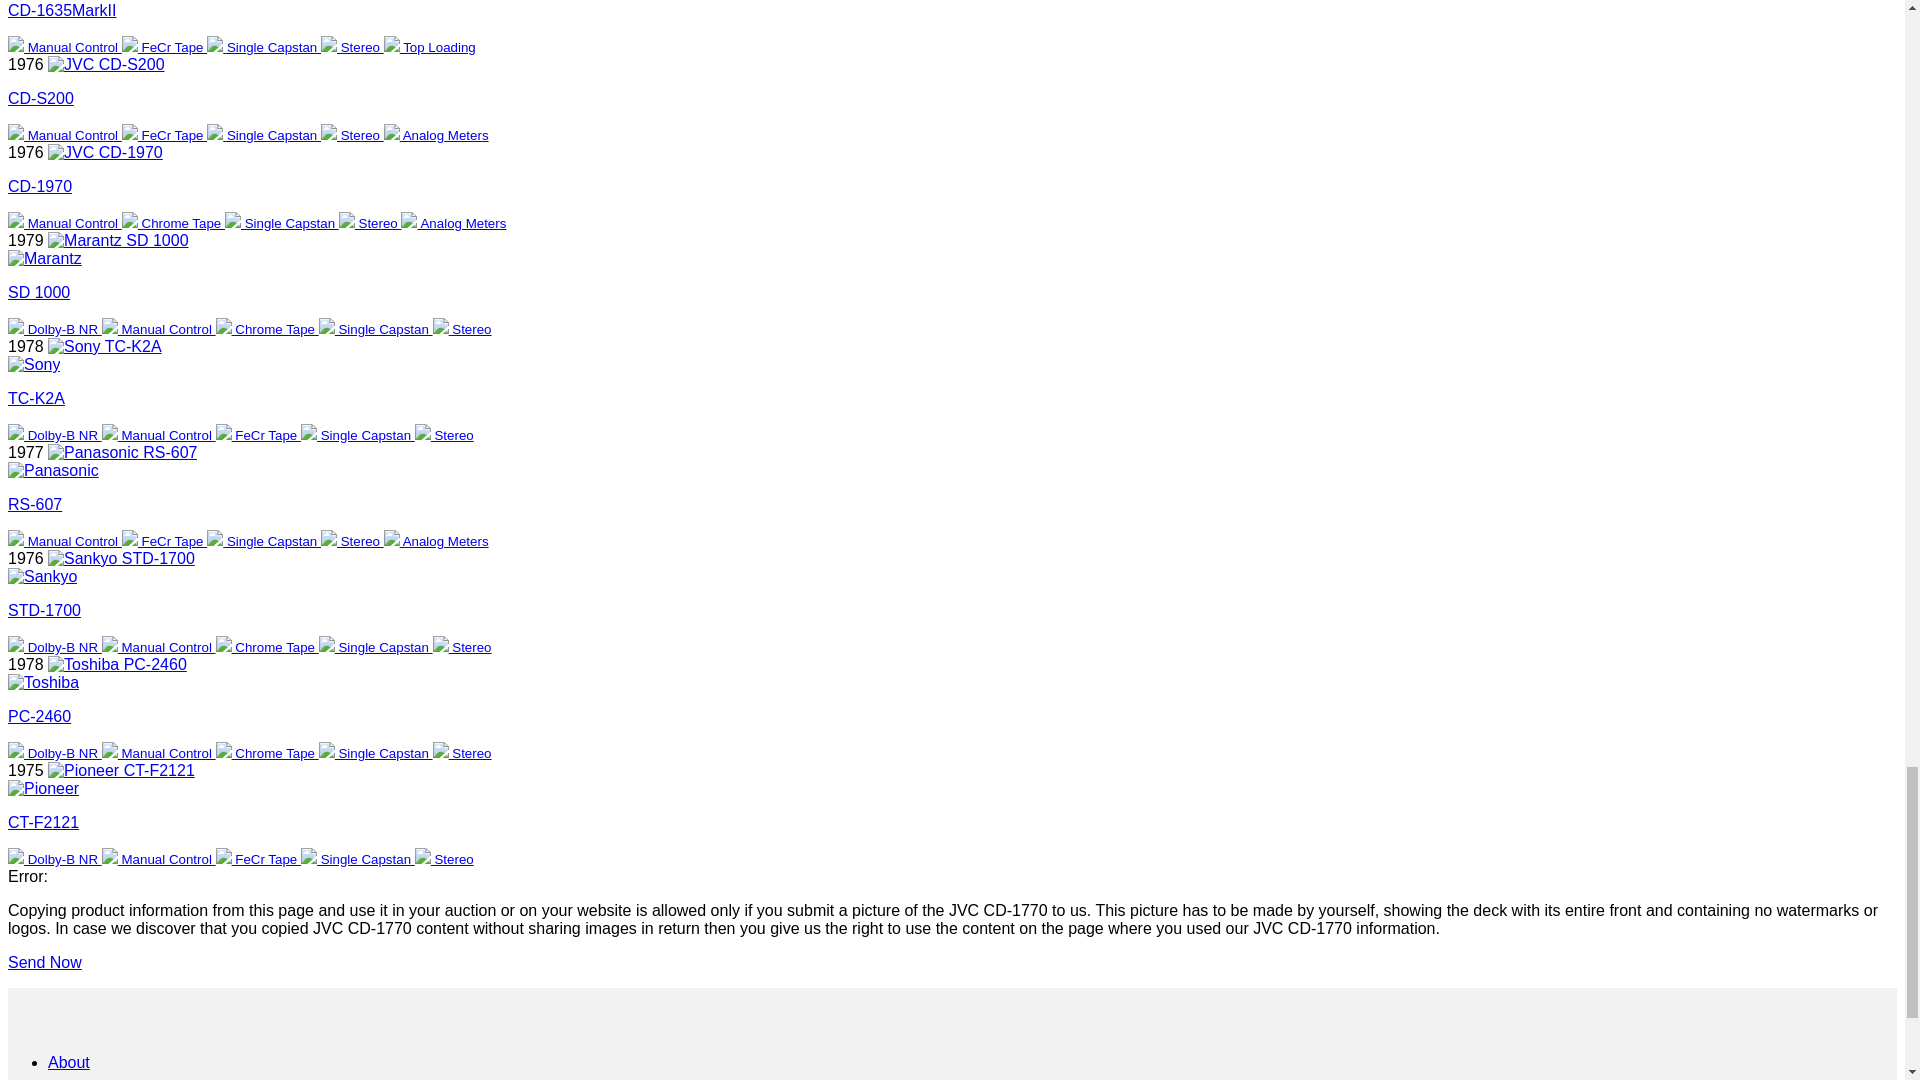 This screenshot has width=1920, height=1080. I want to click on Send Now, so click(44, 962).